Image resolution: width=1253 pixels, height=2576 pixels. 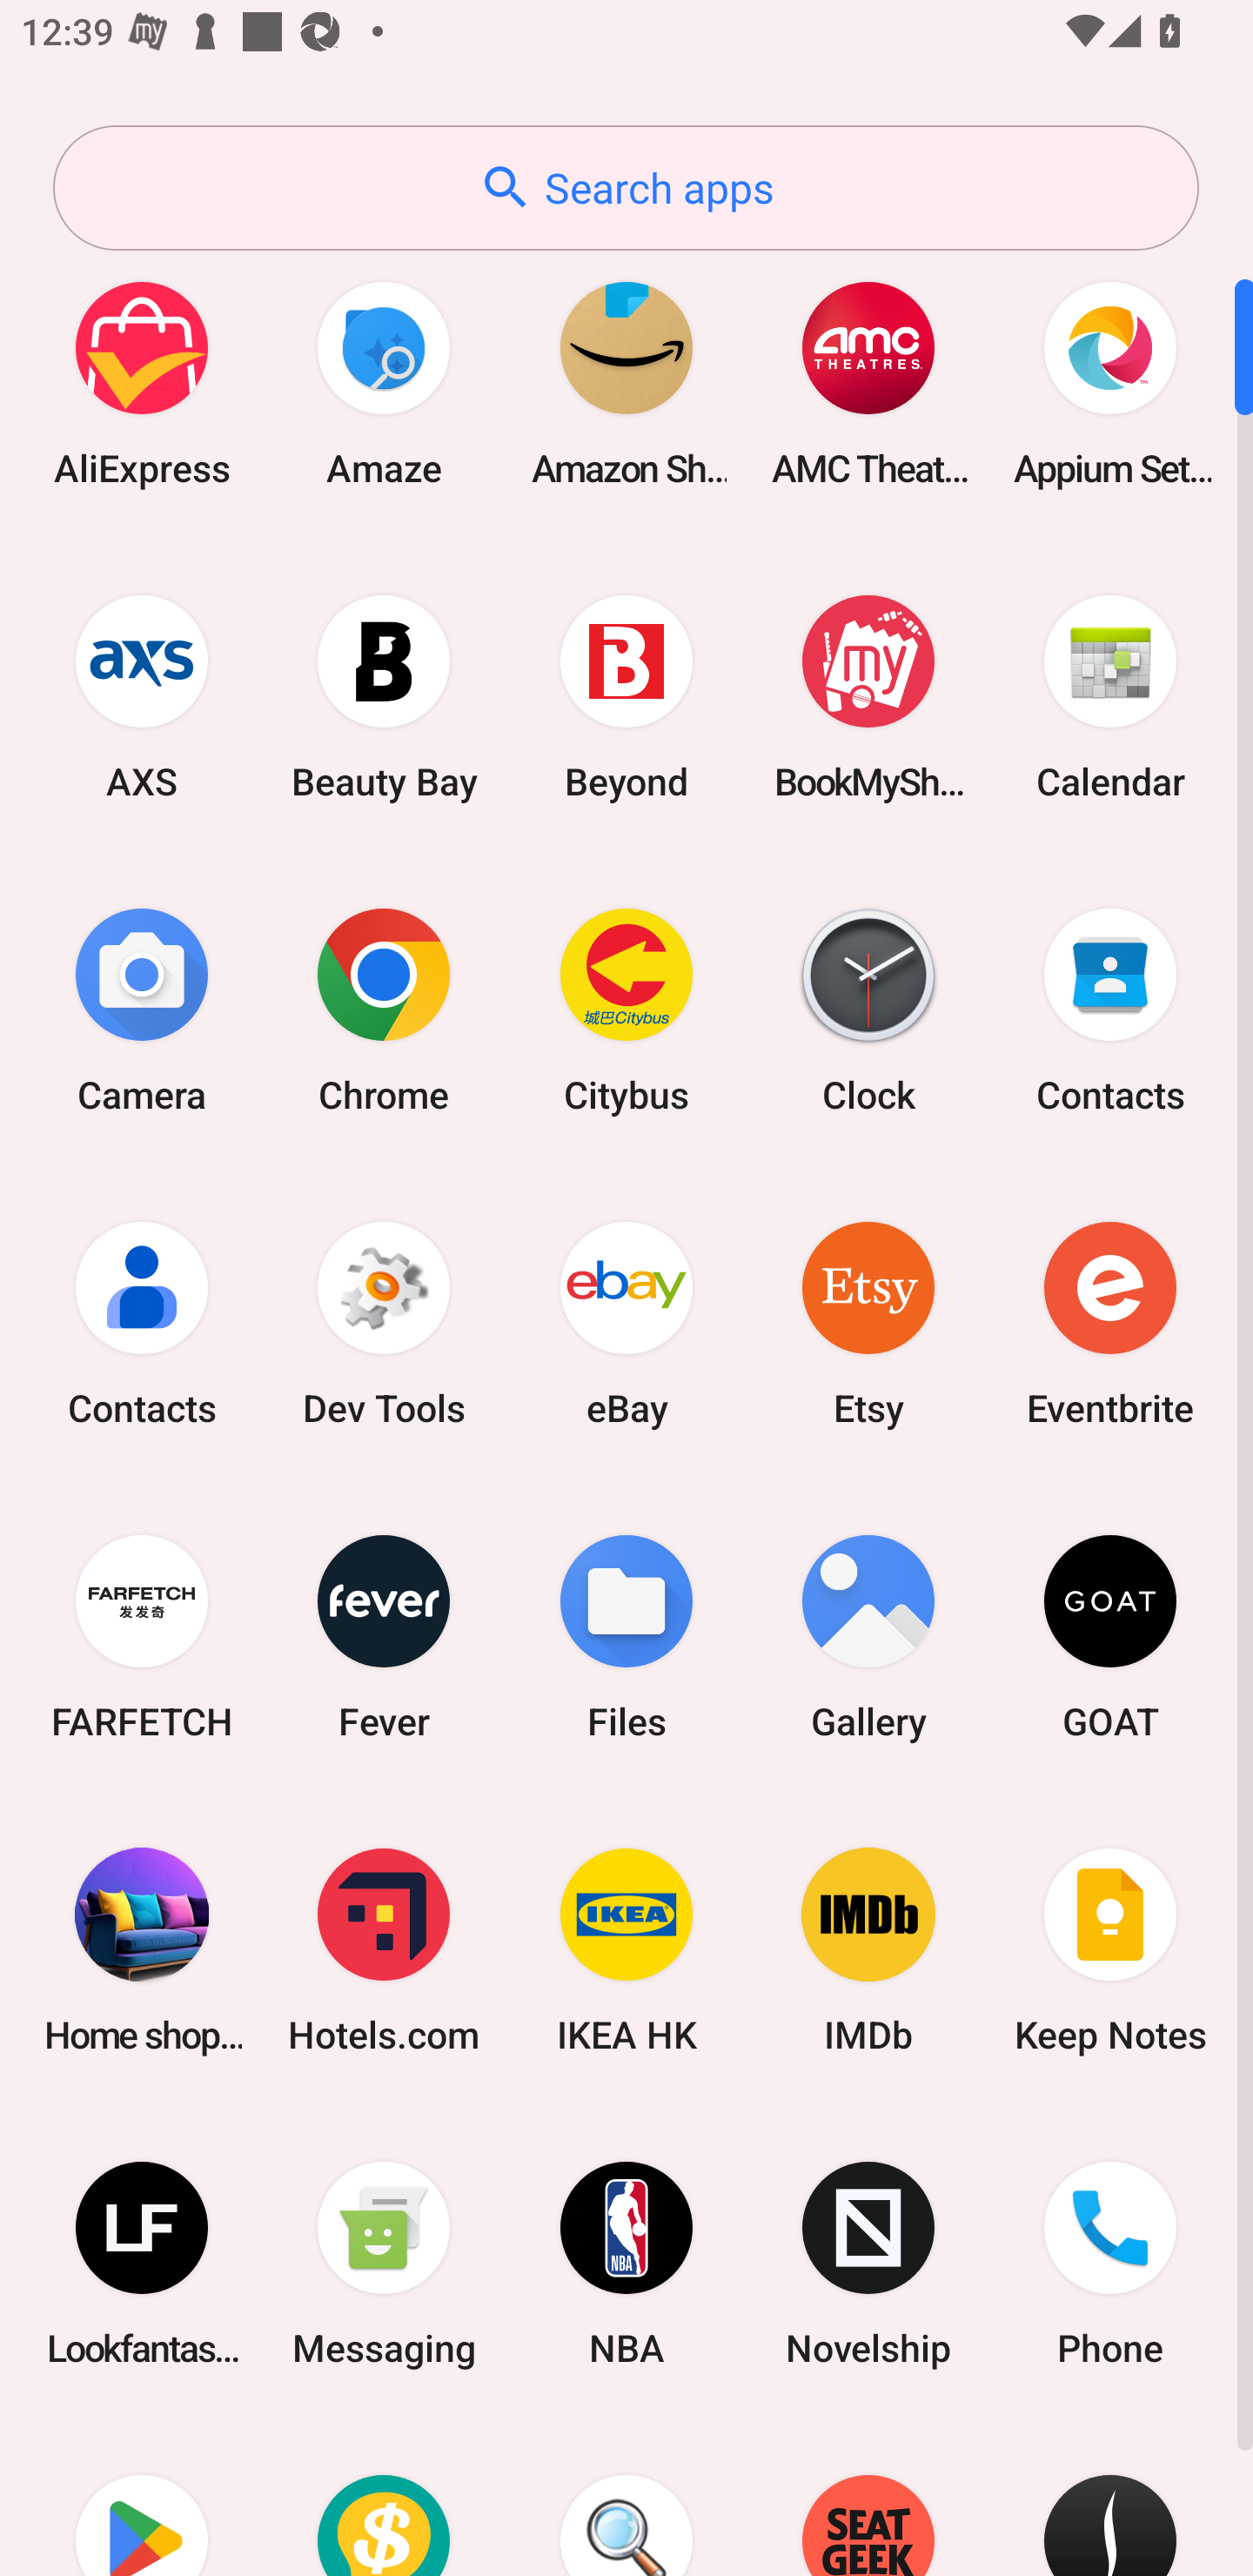 I want to click on Keep Notes, so click(x=1110, y=1949).